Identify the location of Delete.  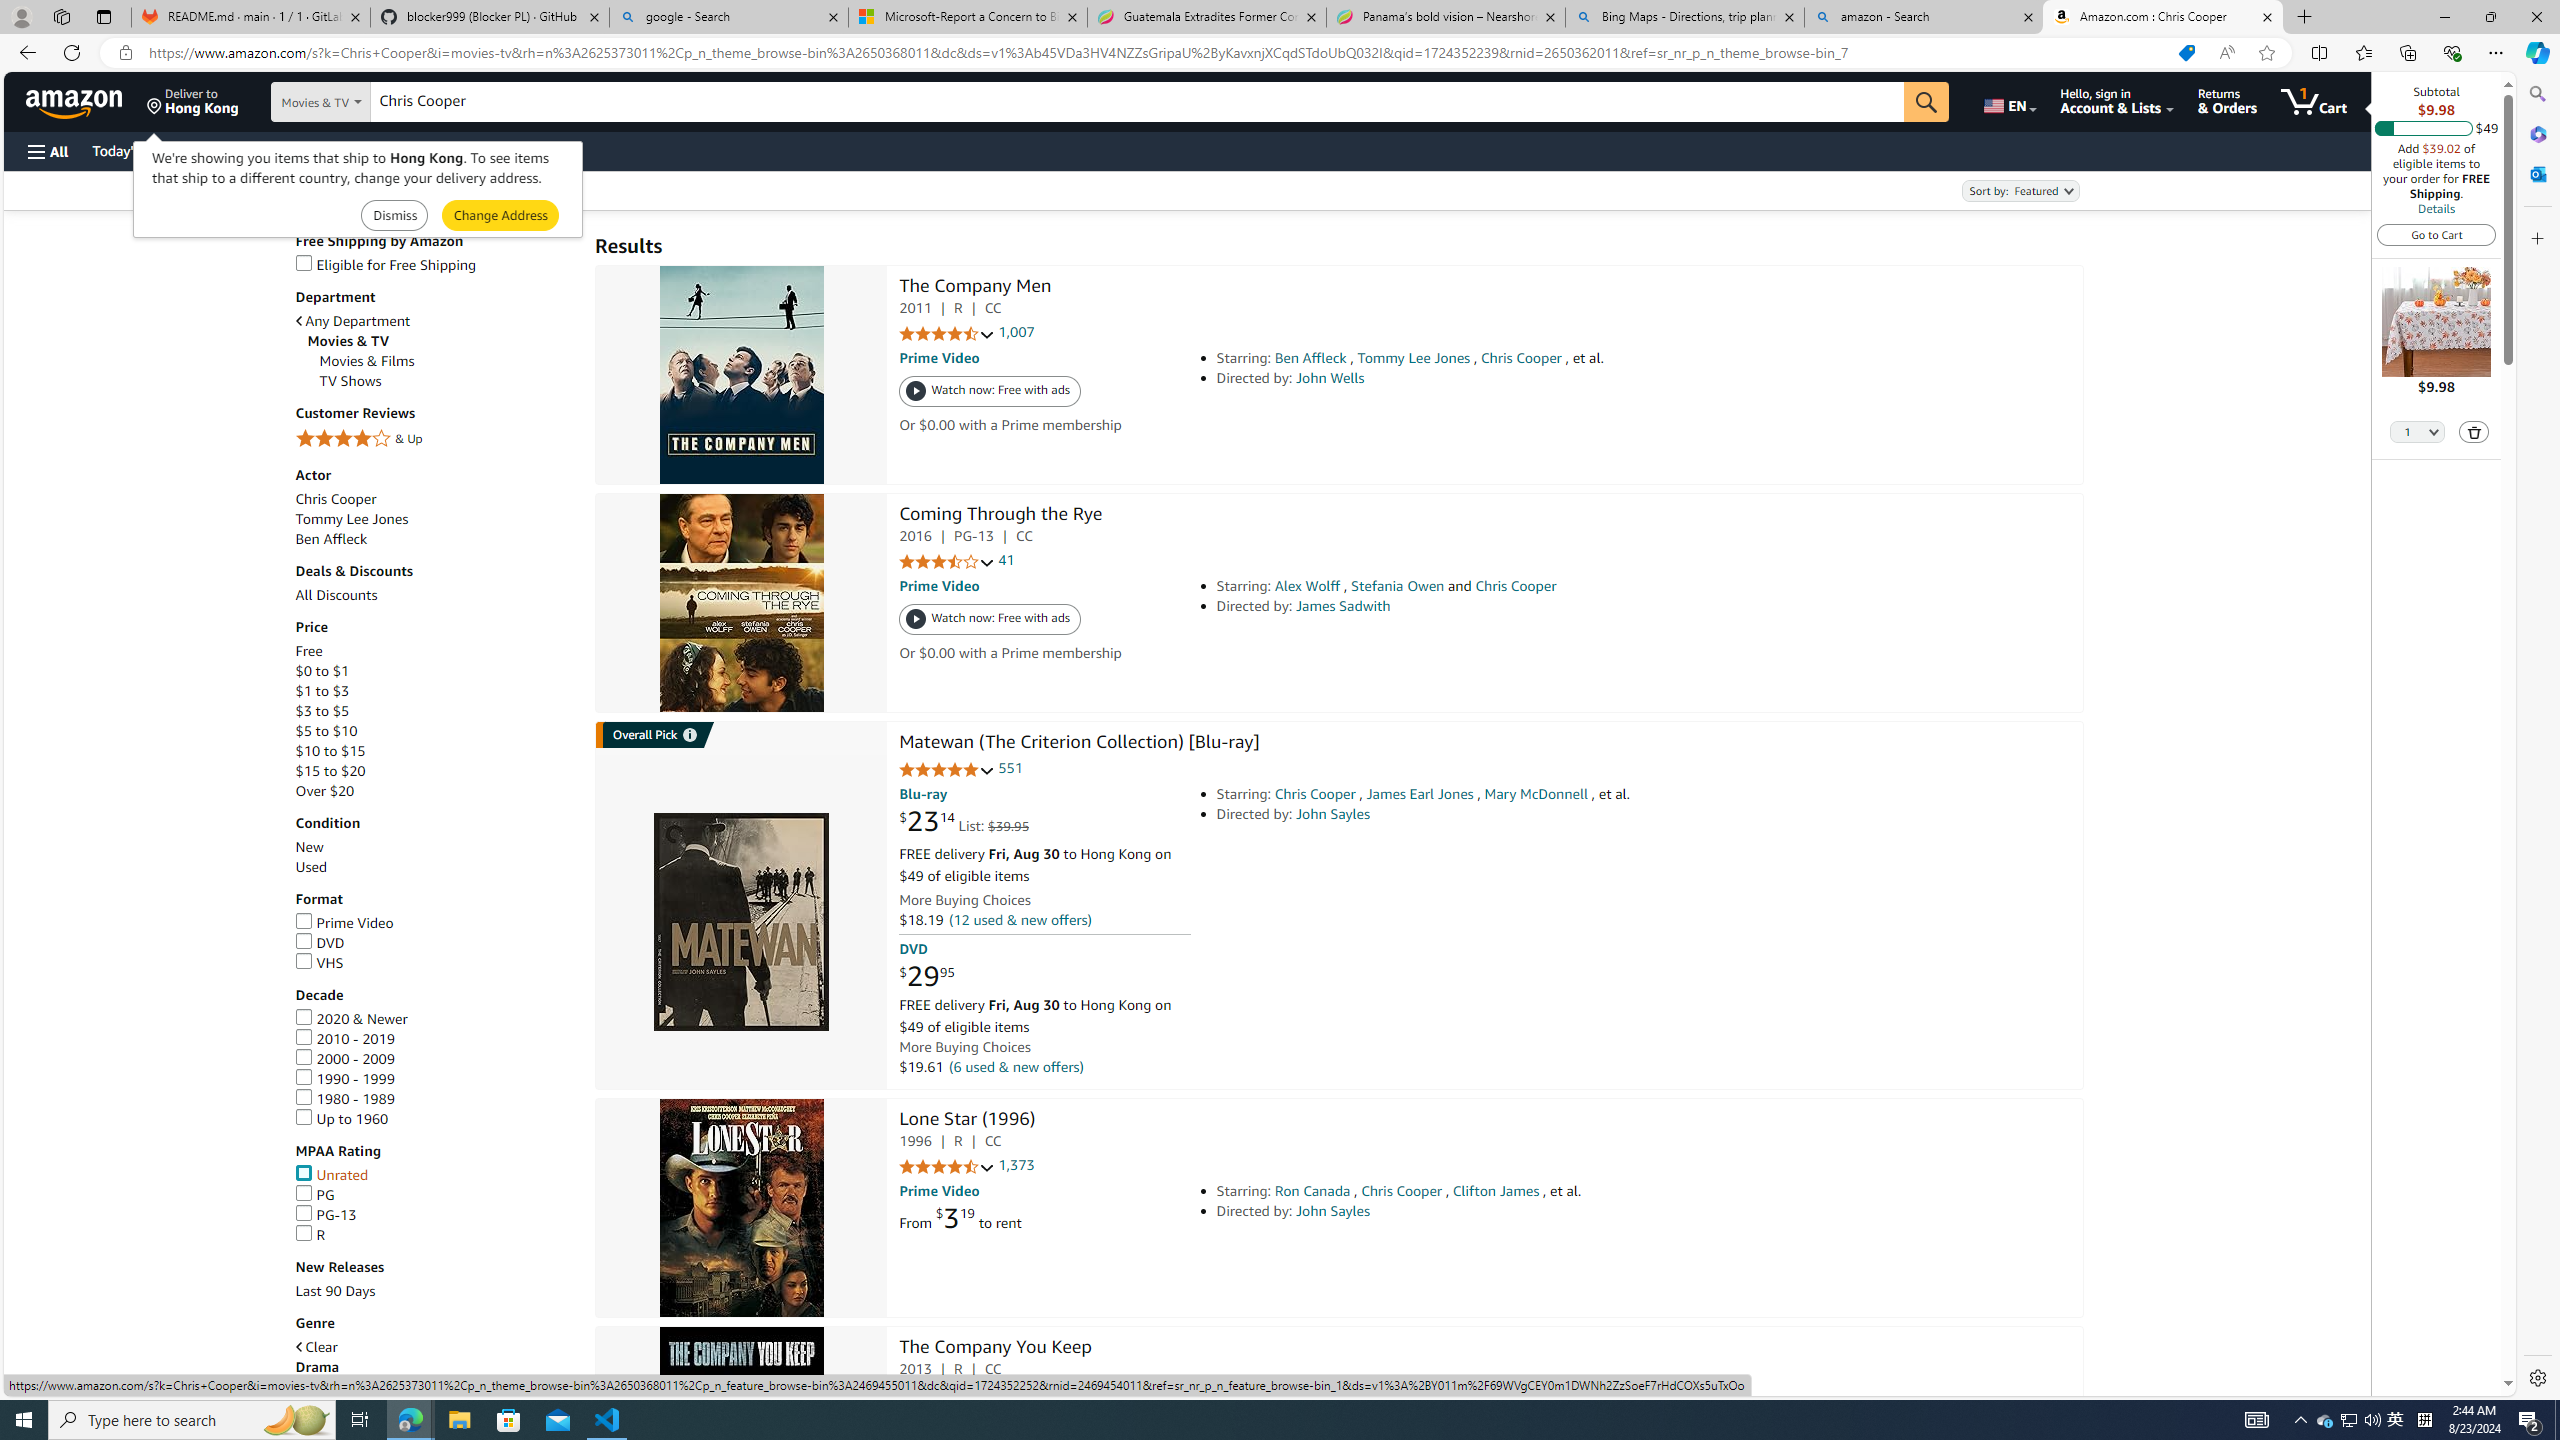
(2474, 431).